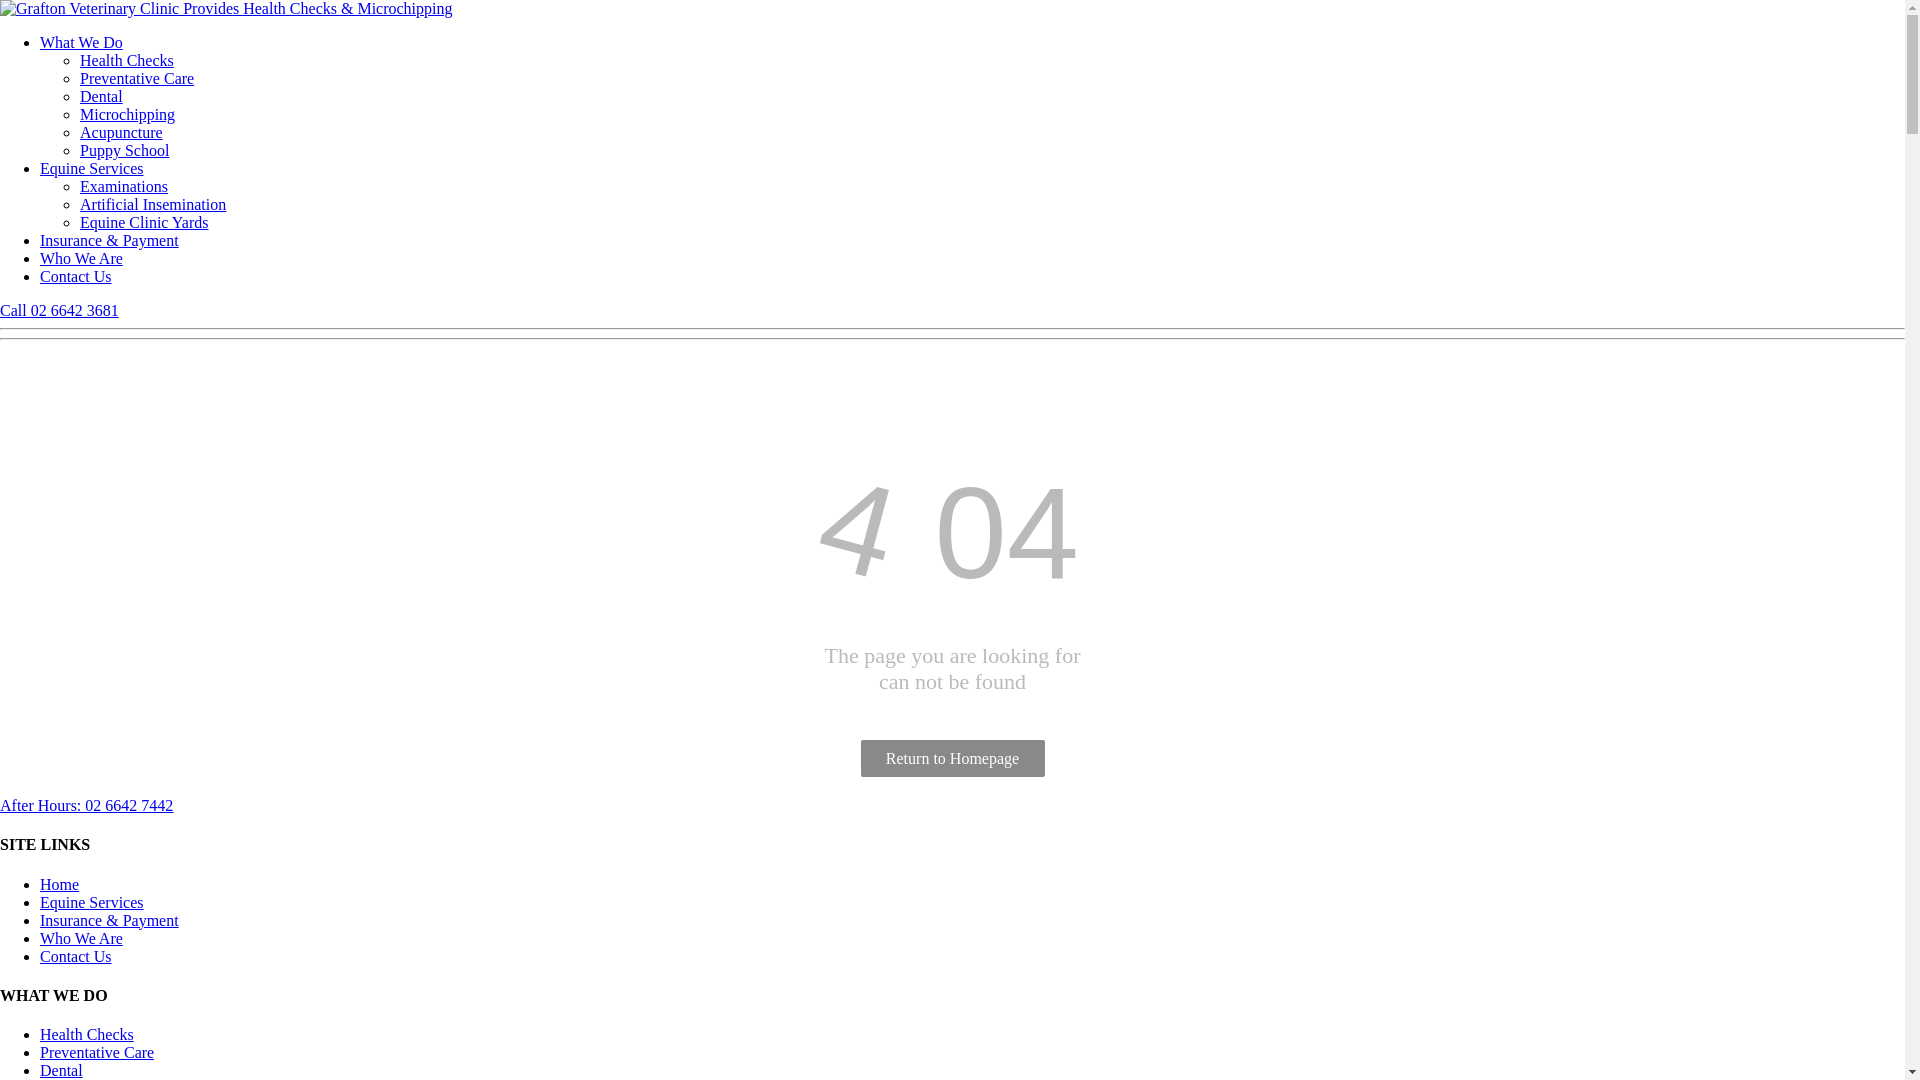  What do you see at coordinates (137, 78) in the screenshot?
I see `Preventative Care` at bounding box center [137, 78].